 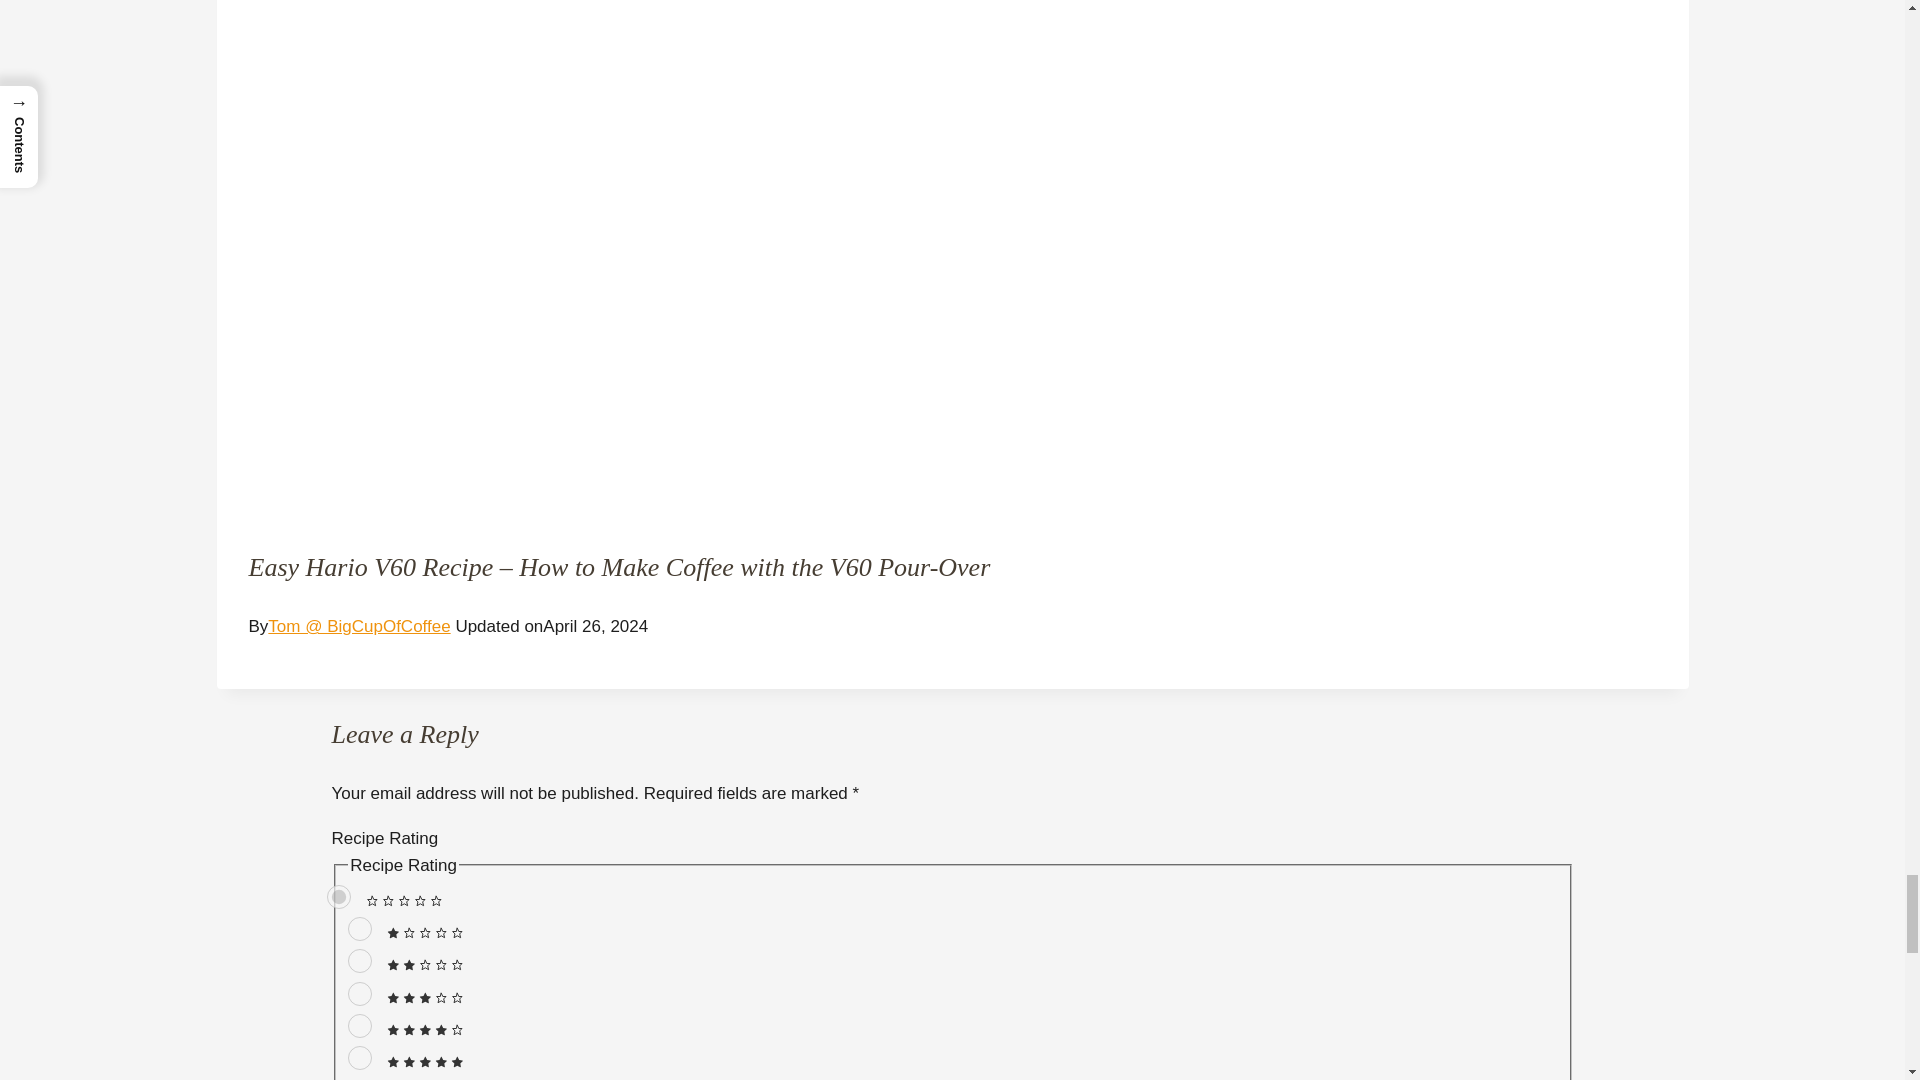 What do you see at coordinates (360, 993) in the screenshot?
I see `3` at bounding box center [360, 993].